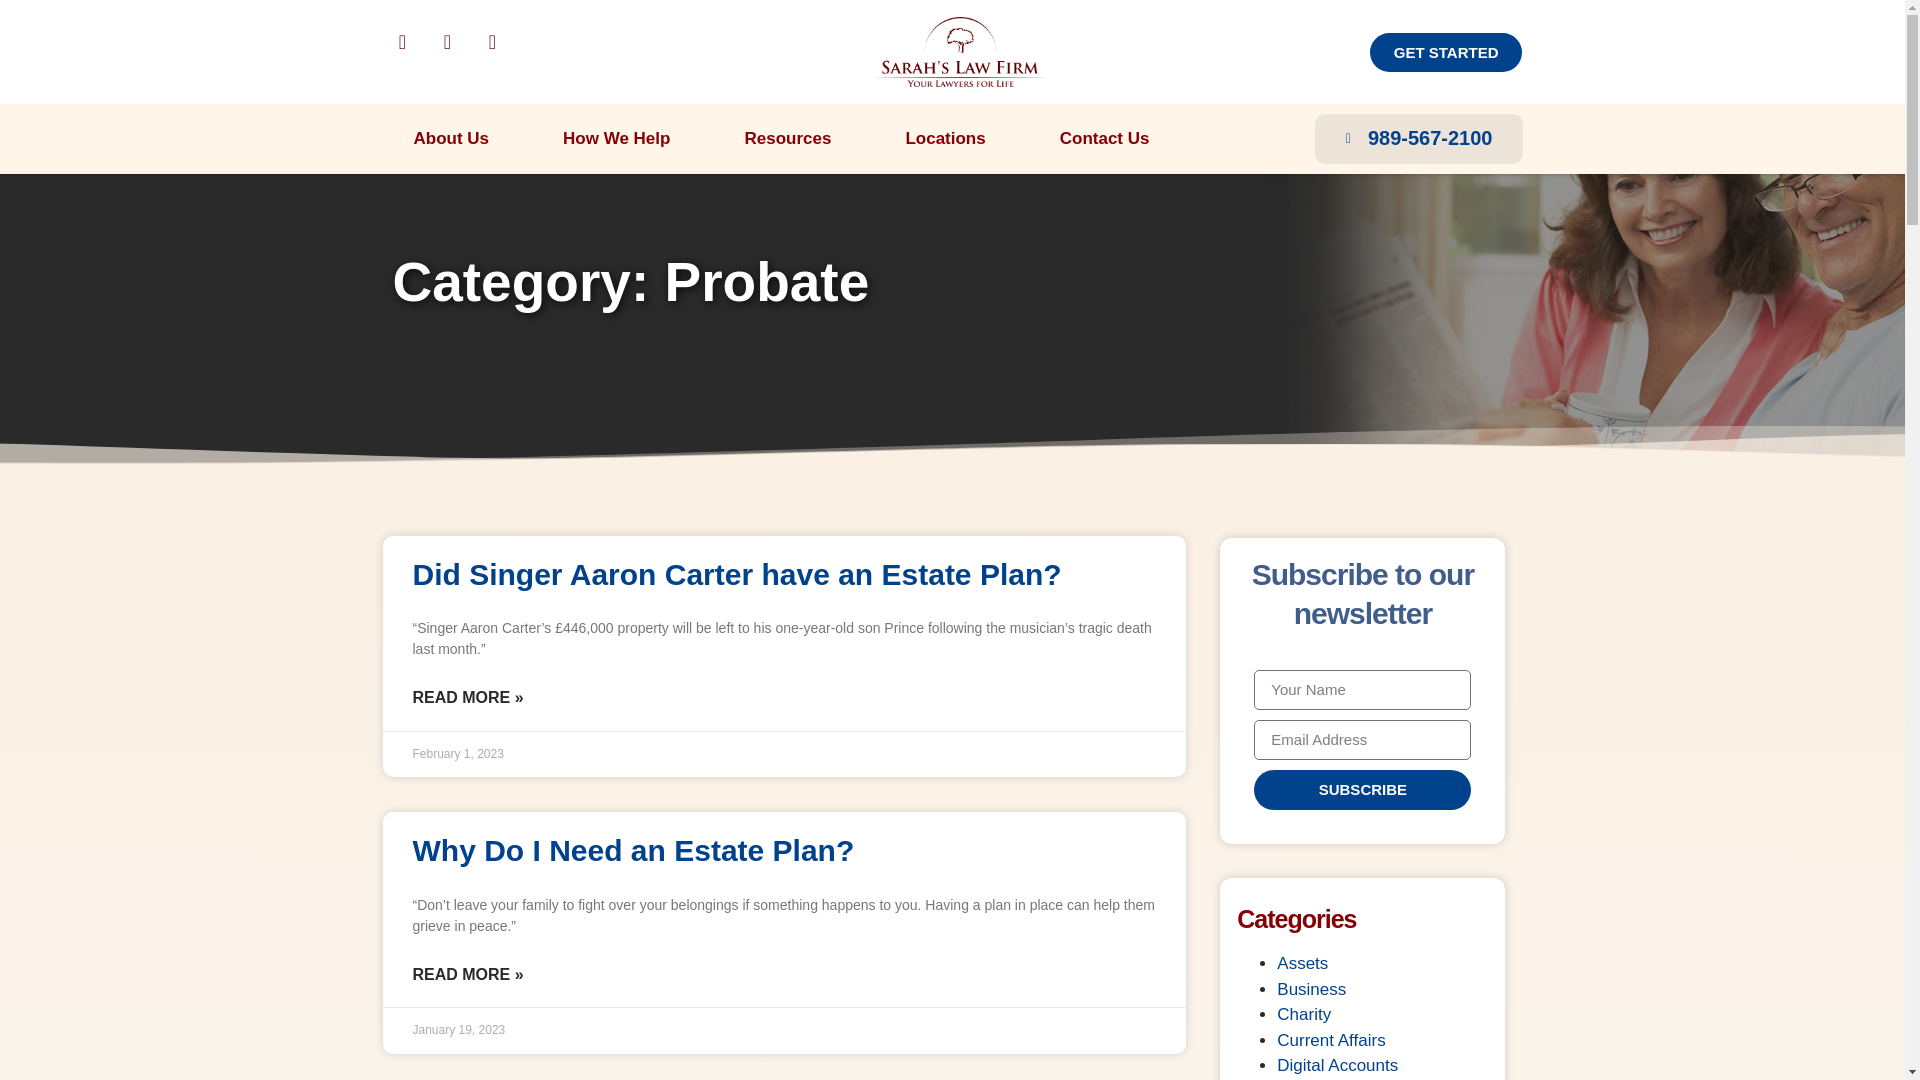 The height and width of the screenshot is (1080, 1920). I want to click on About Us, so click(451, 138).